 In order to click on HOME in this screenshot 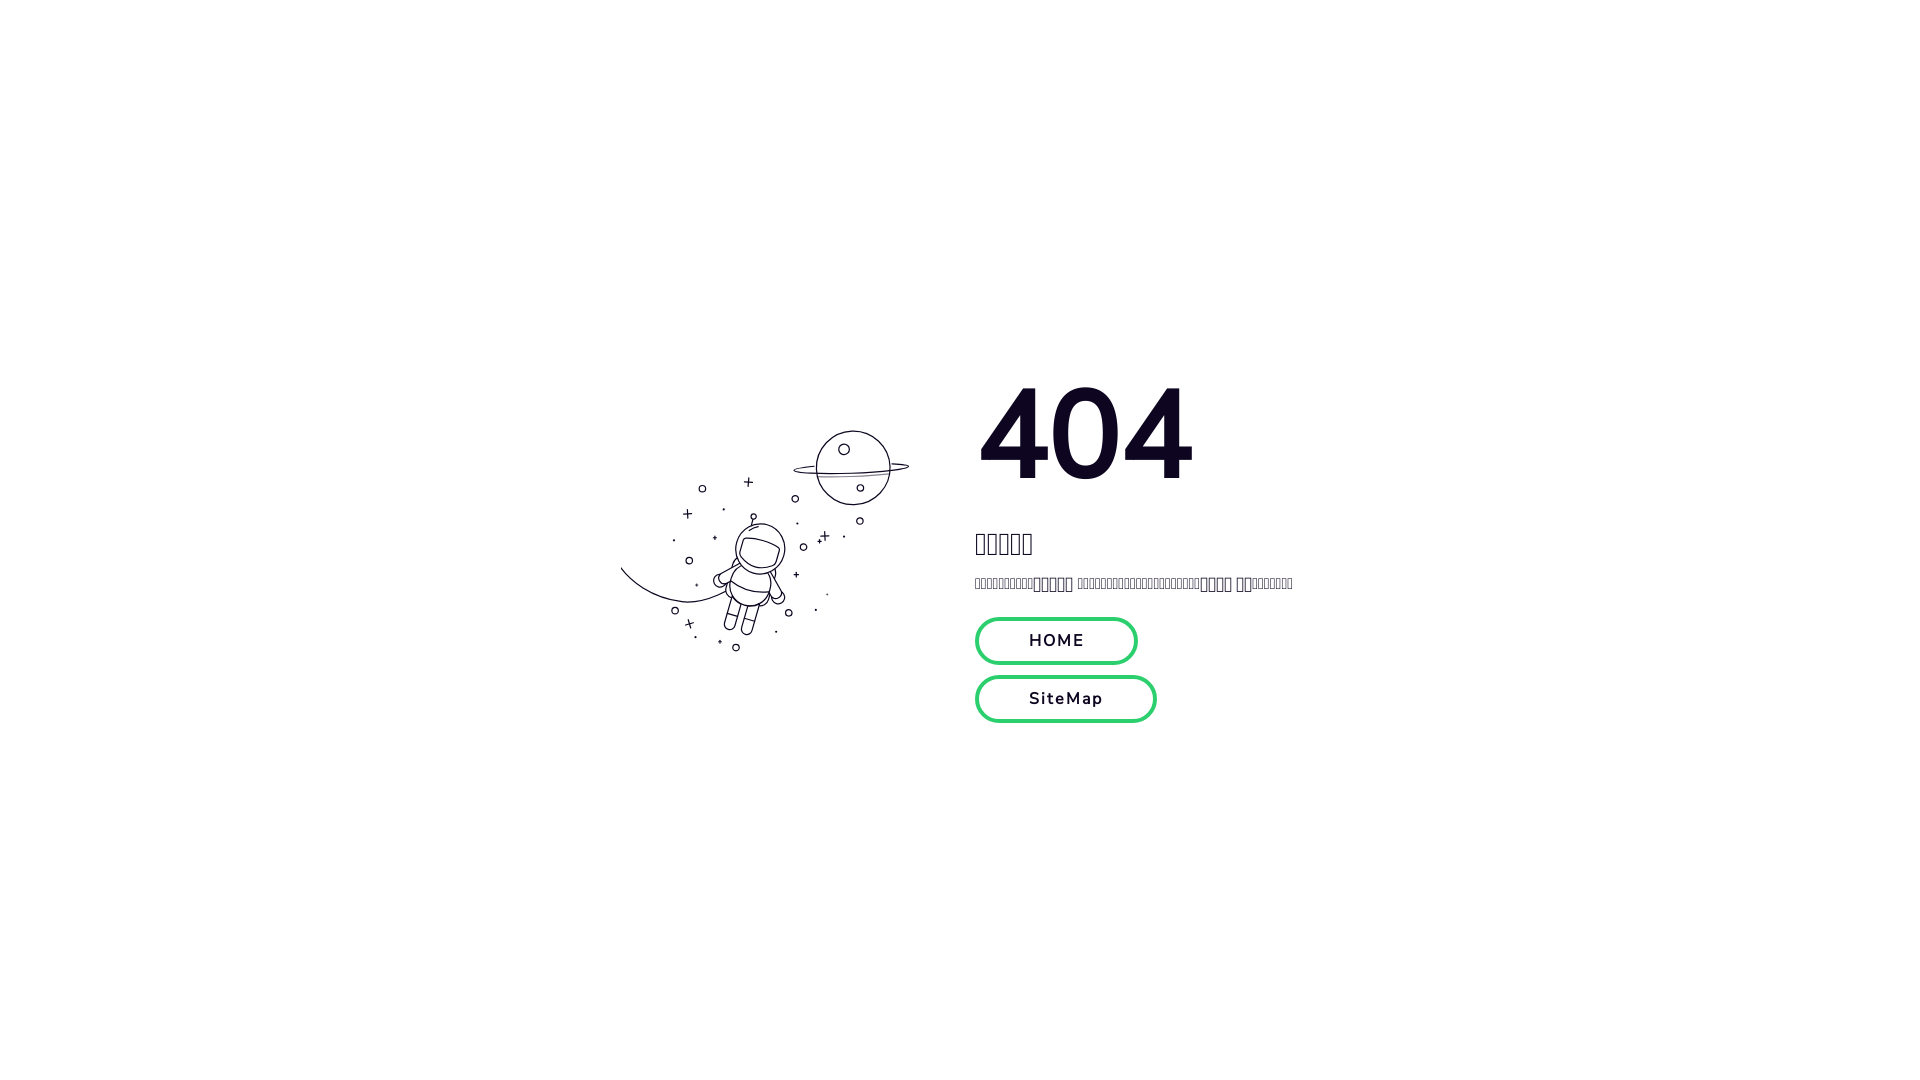, I will do `click(1056, 641)`.